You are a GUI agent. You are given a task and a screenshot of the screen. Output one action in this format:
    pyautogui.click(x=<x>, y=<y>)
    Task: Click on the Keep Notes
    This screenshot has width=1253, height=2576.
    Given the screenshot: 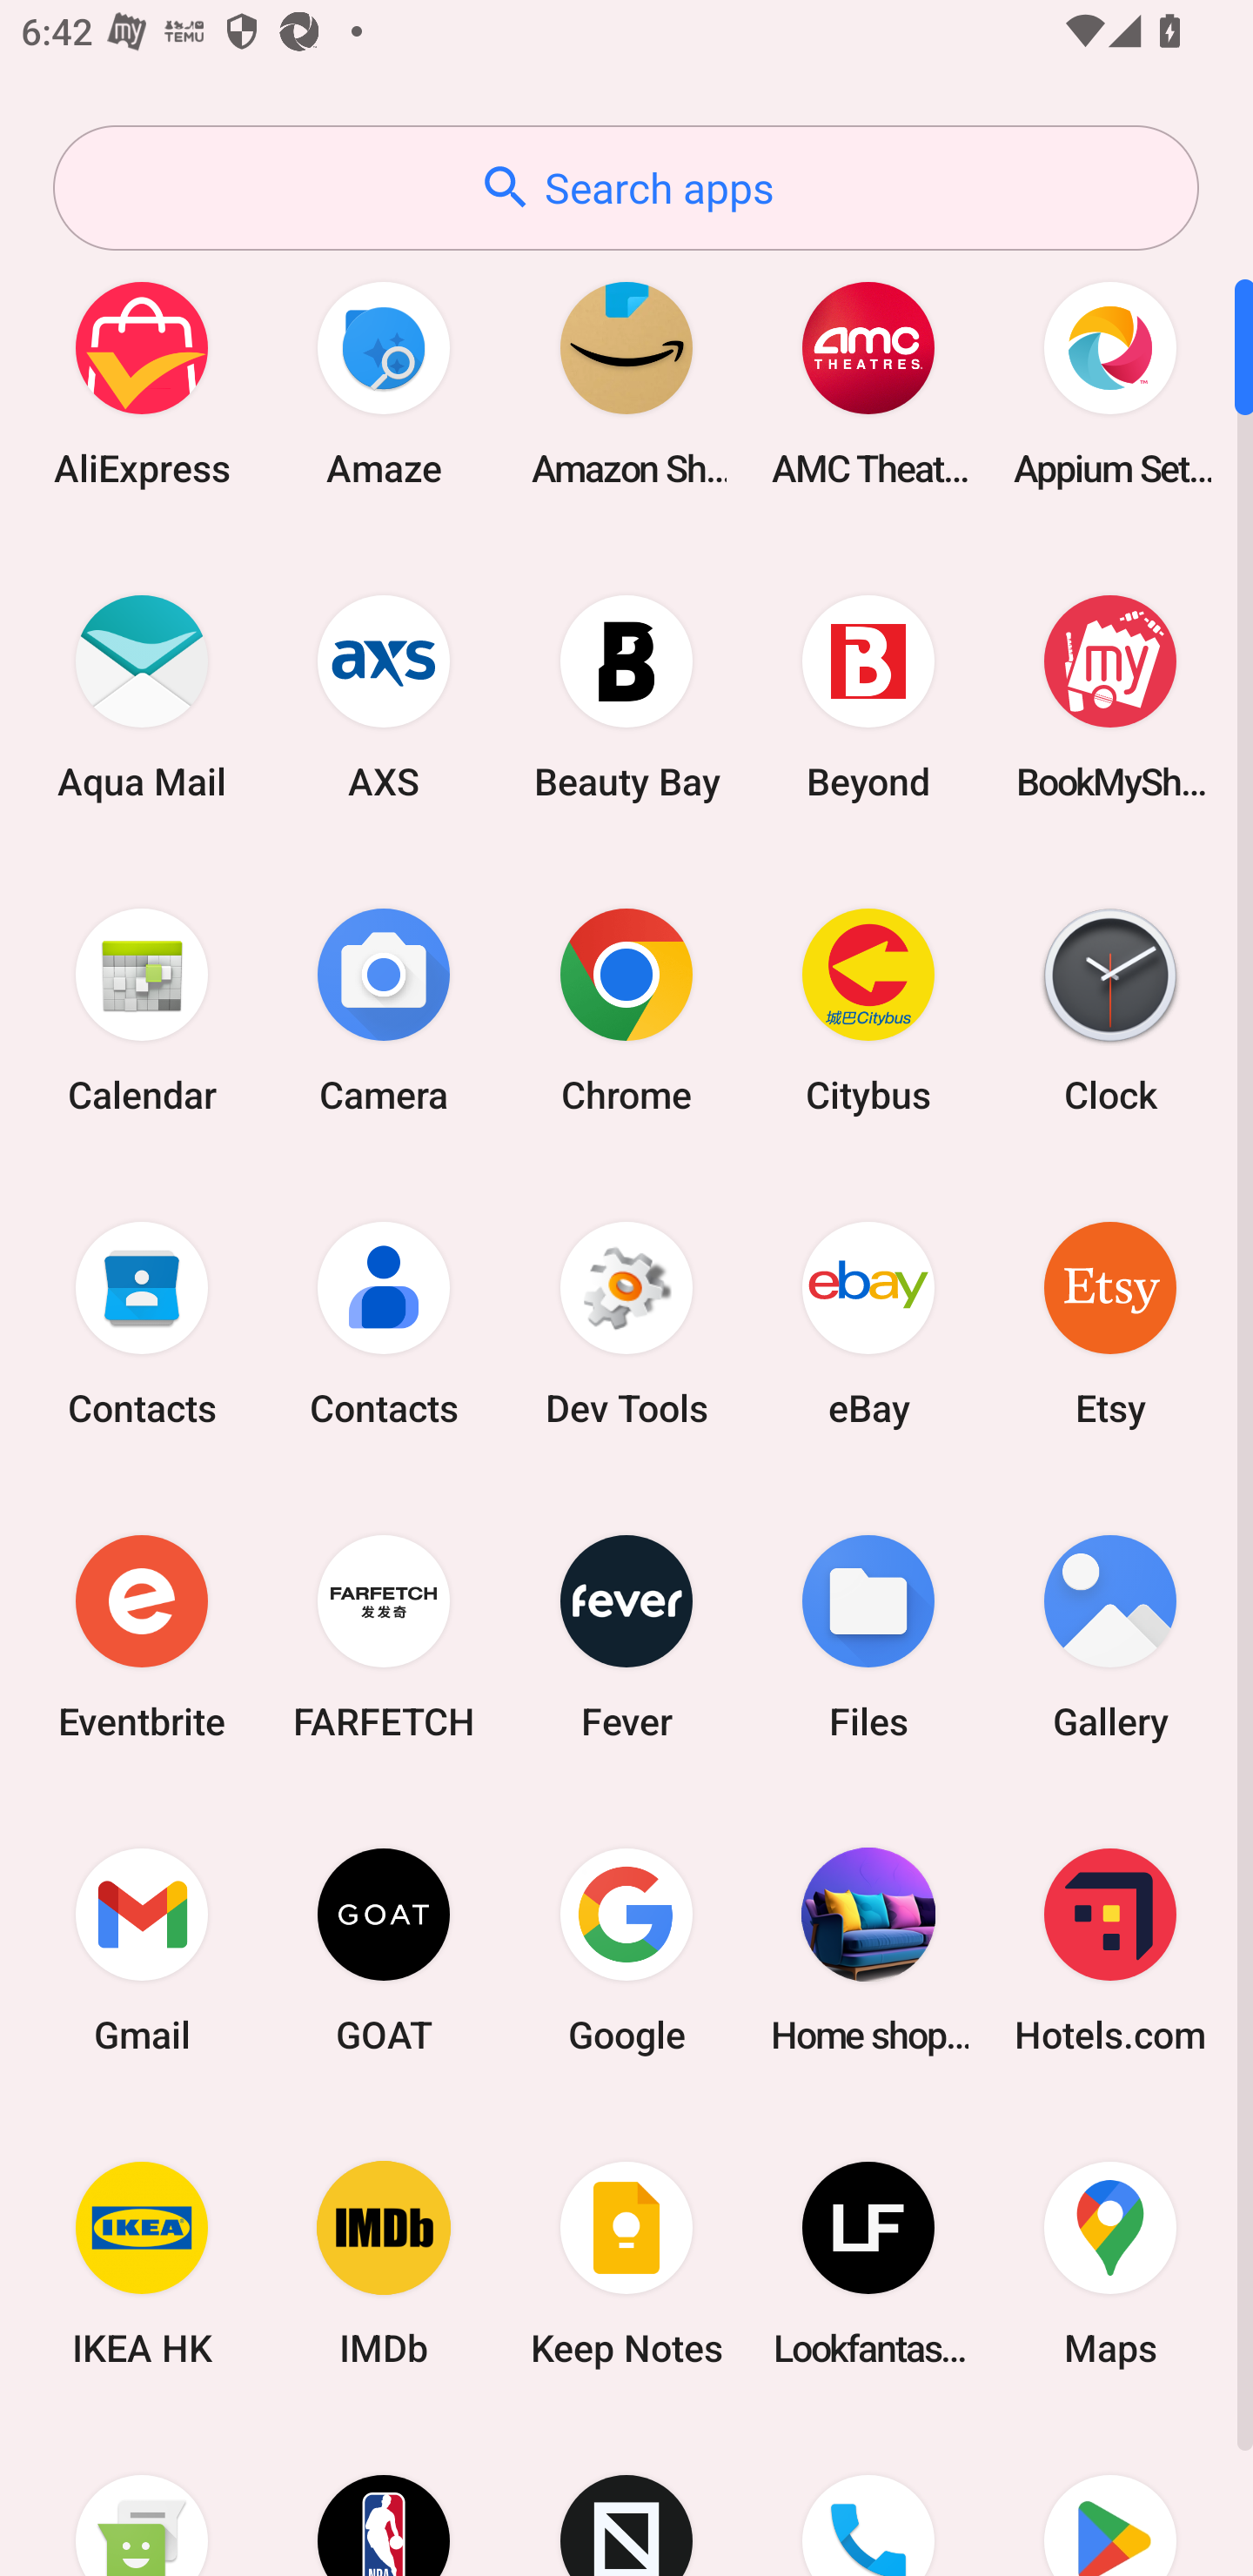 What is the action you would take?
    pyautogui.click(x=626, y=2264)
    